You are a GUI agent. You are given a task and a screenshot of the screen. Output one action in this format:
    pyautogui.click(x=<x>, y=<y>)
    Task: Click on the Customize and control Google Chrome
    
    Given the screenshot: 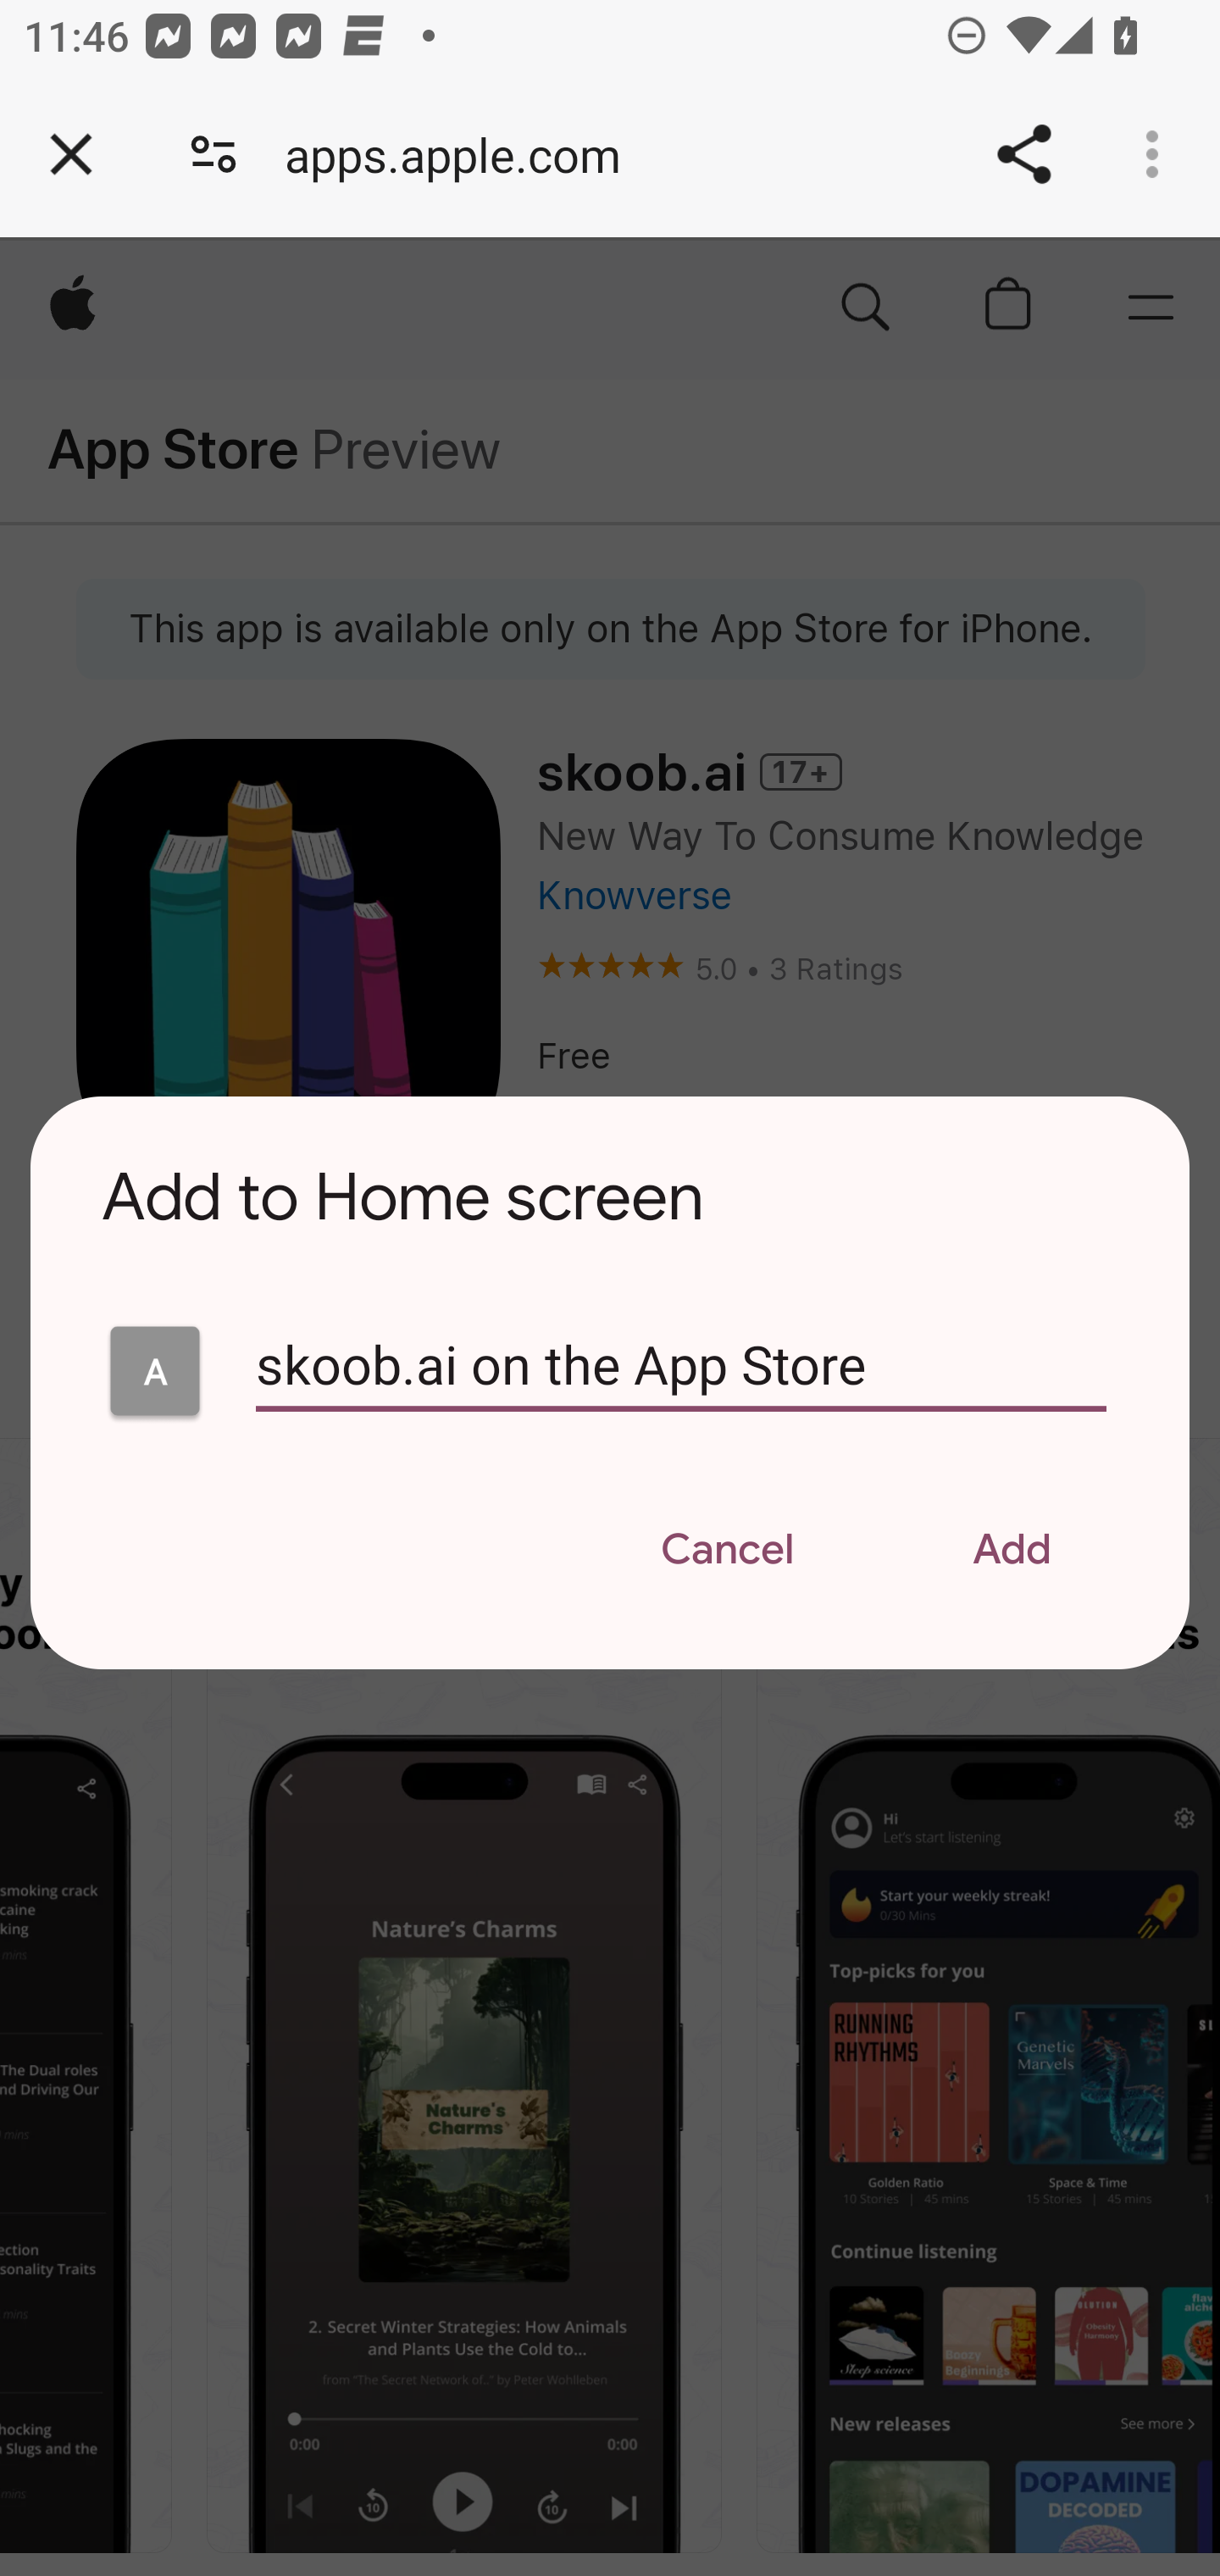 What is the action you would take?
    pyautogui.click(x=1157, y=154)
    